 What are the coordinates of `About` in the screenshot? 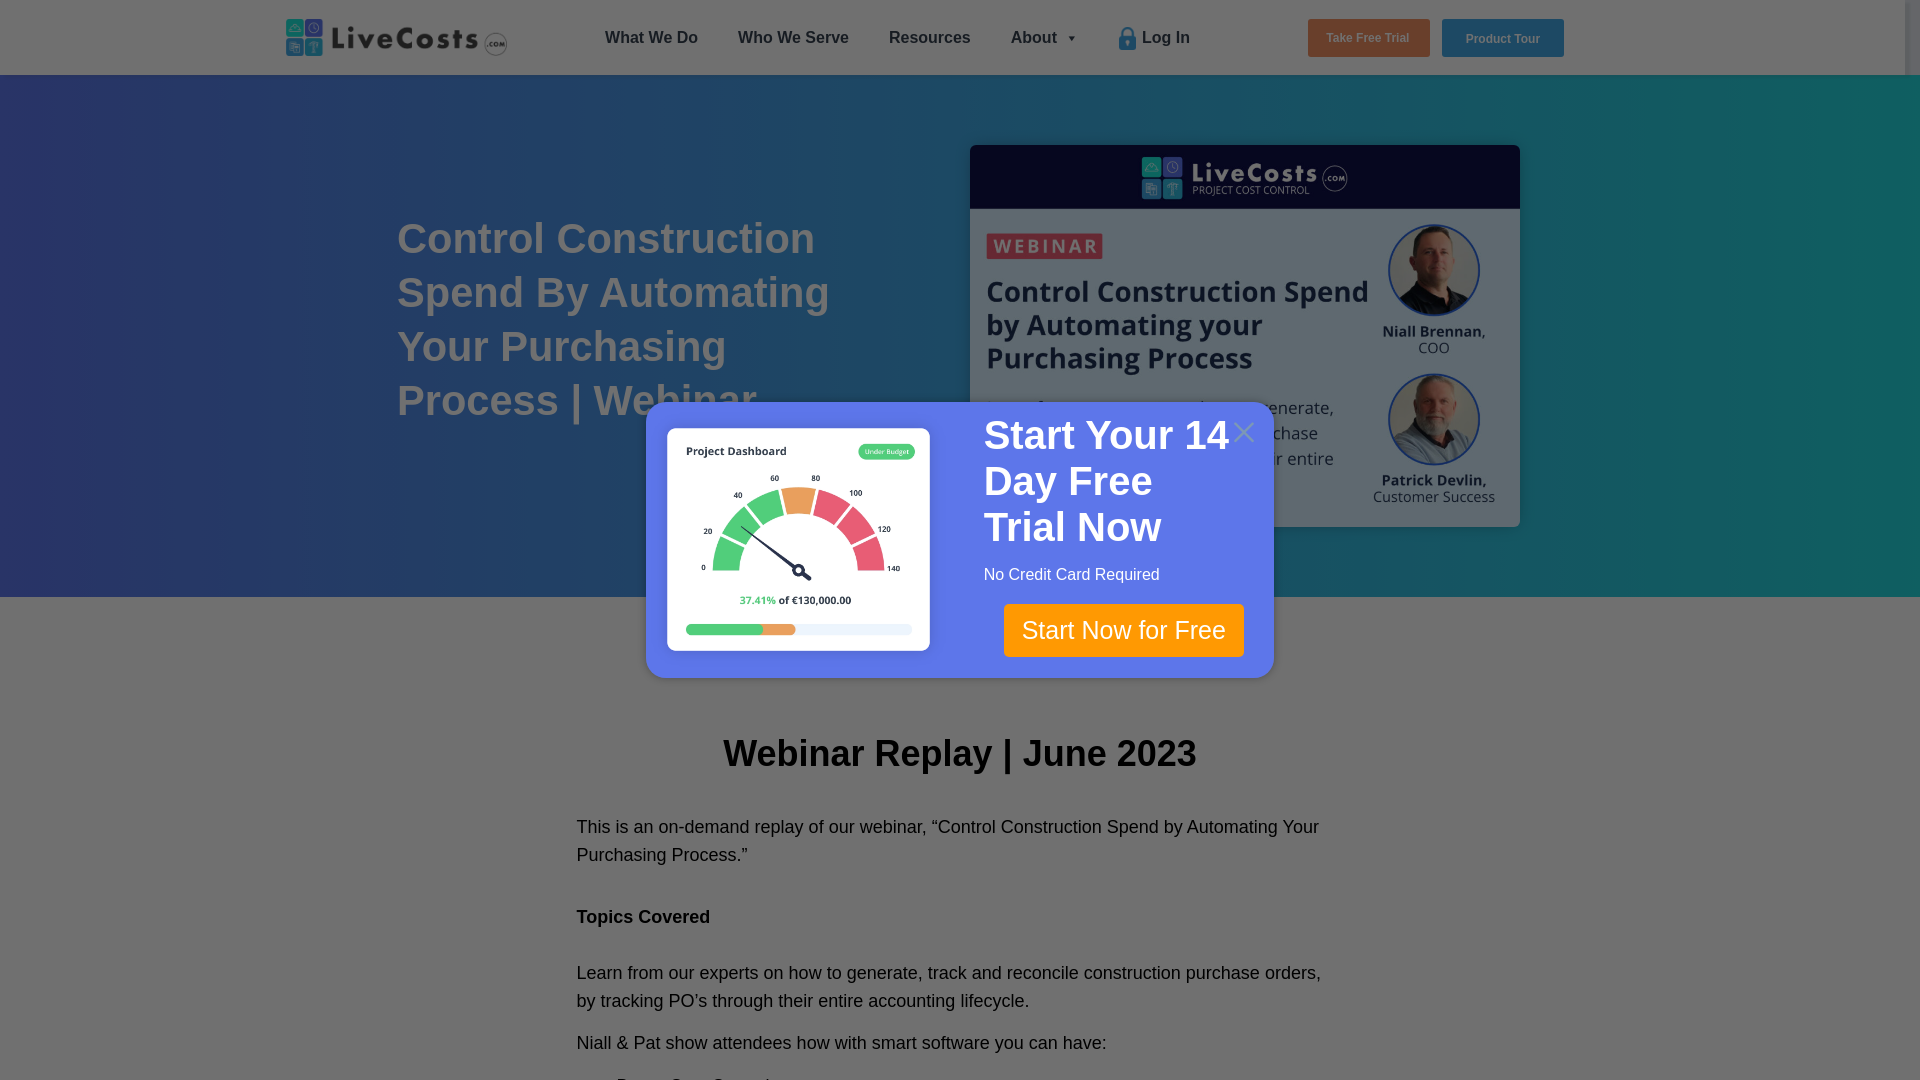 It's located at (1044, 38).